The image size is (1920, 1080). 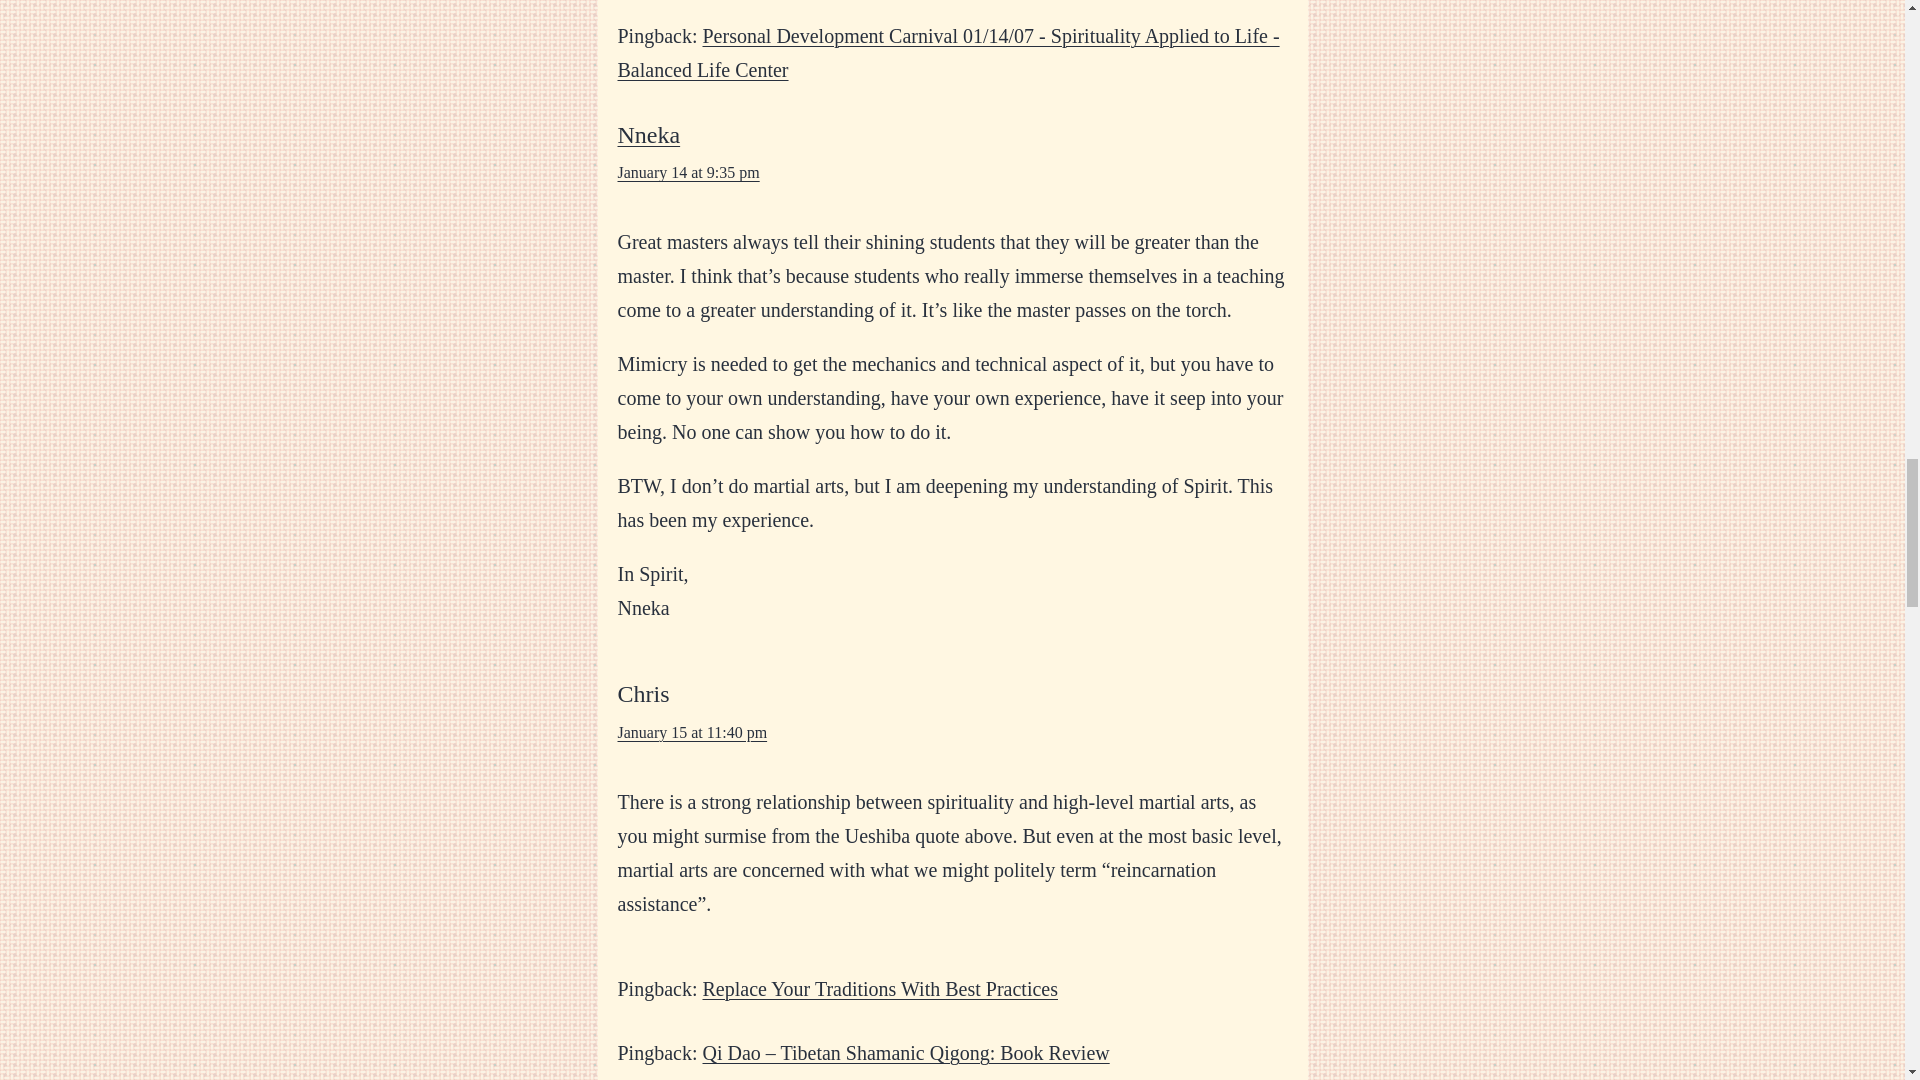 I want to click on January 15 at 11:40 pm, so click(x=693, y=732).